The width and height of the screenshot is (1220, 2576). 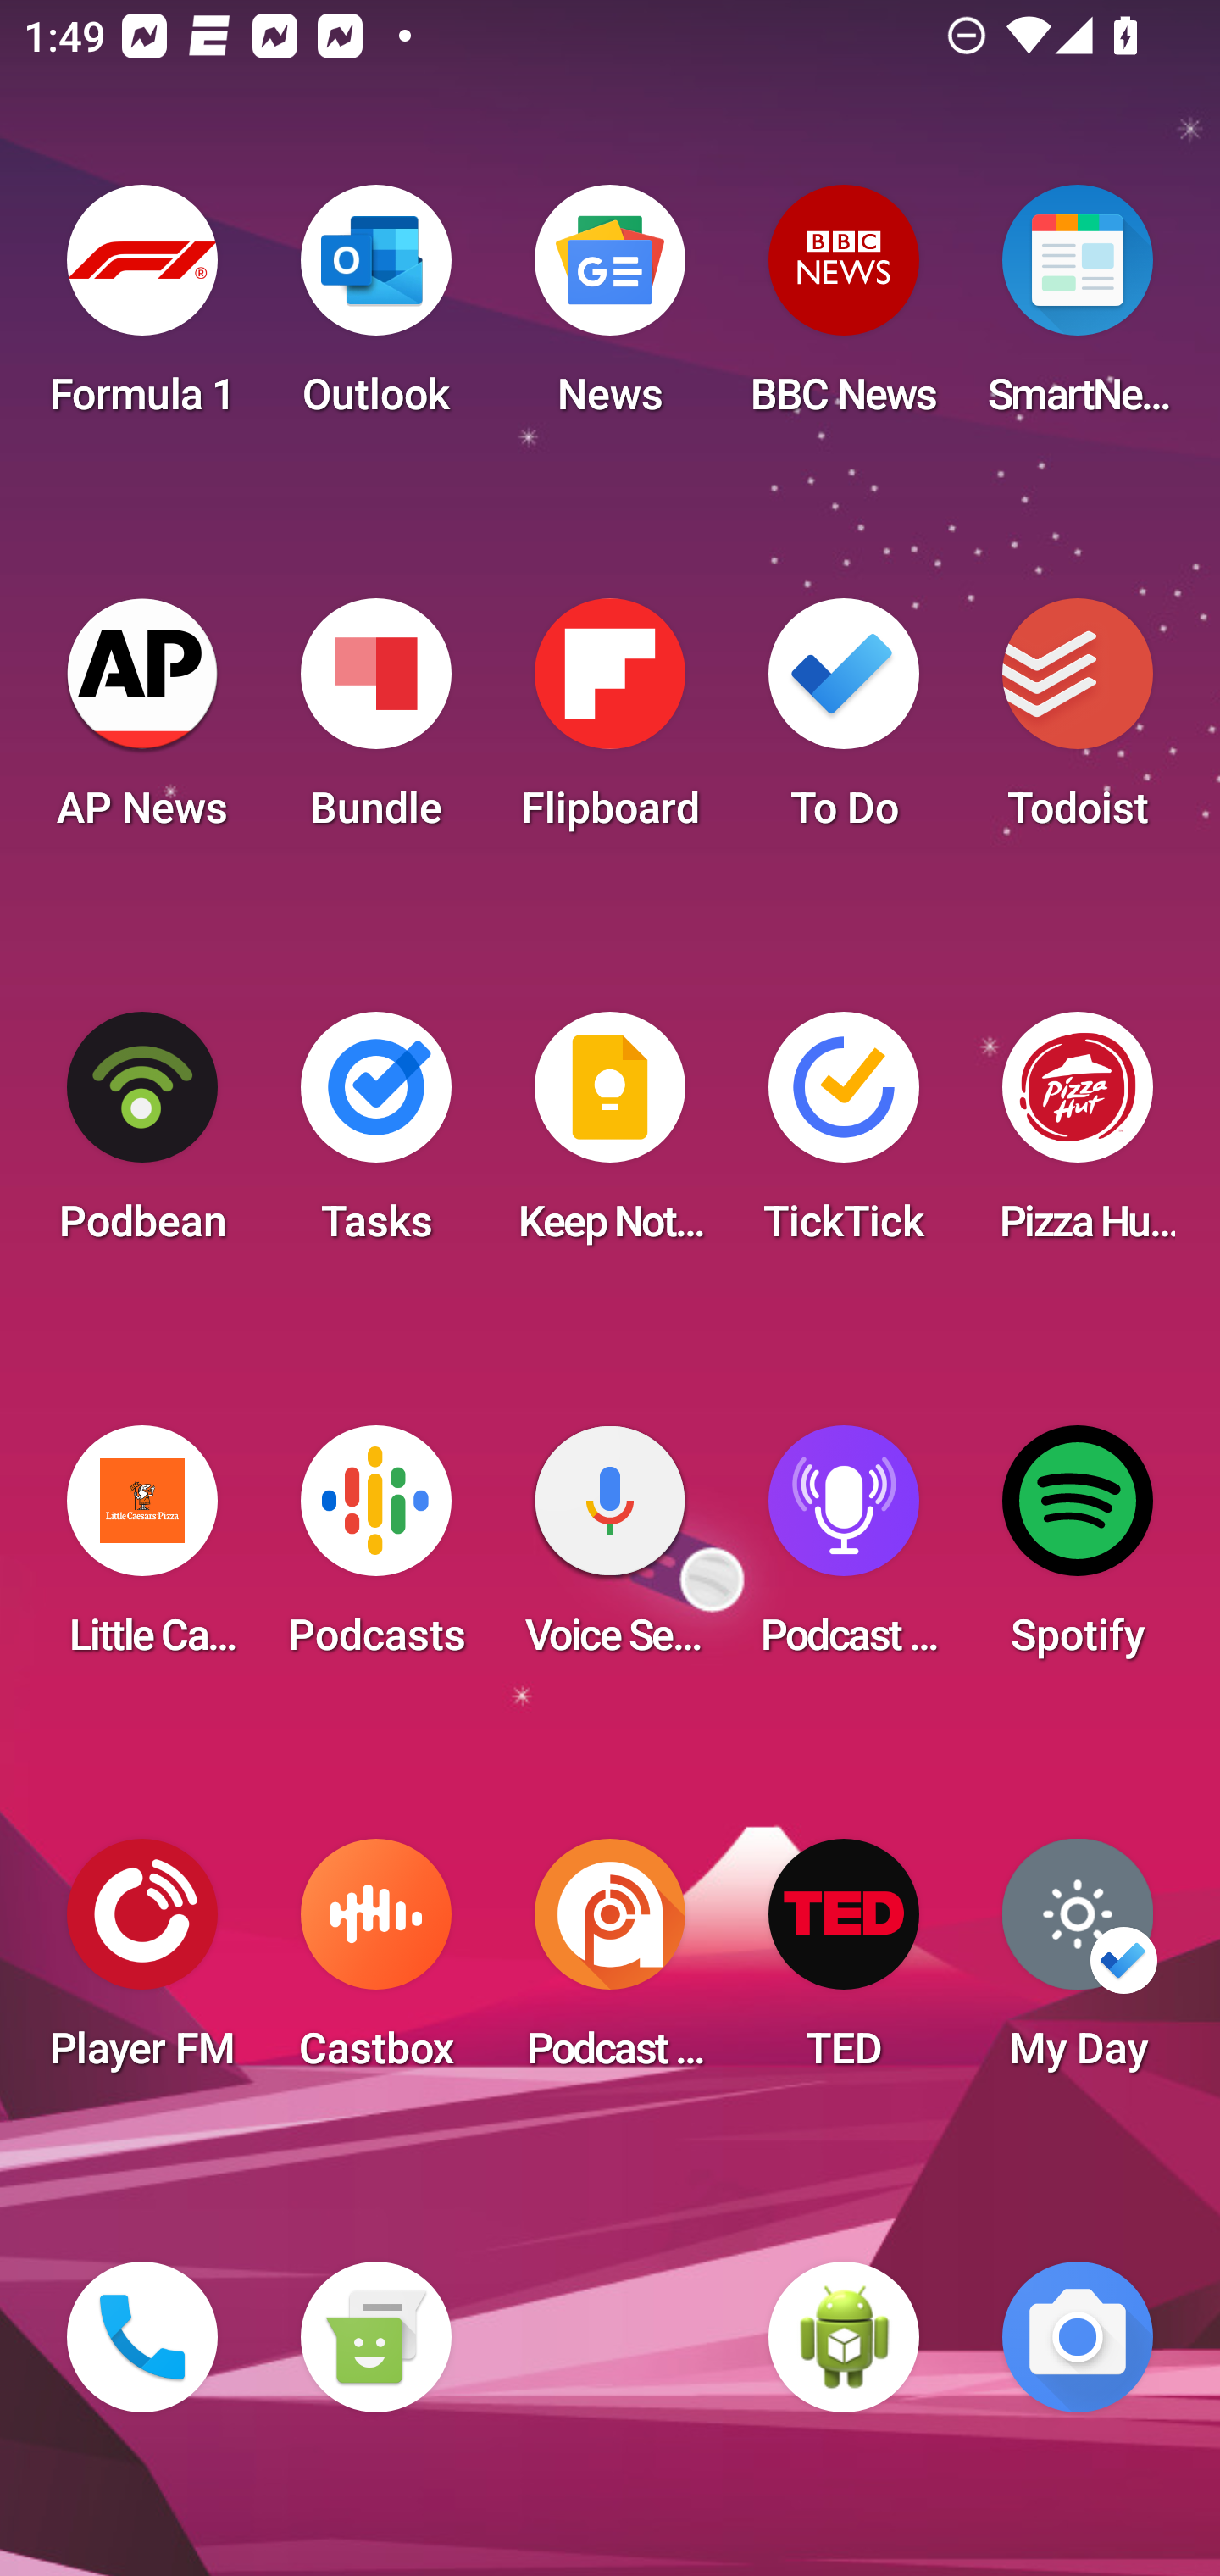 I want to click on News, so click(x=610, y=310).